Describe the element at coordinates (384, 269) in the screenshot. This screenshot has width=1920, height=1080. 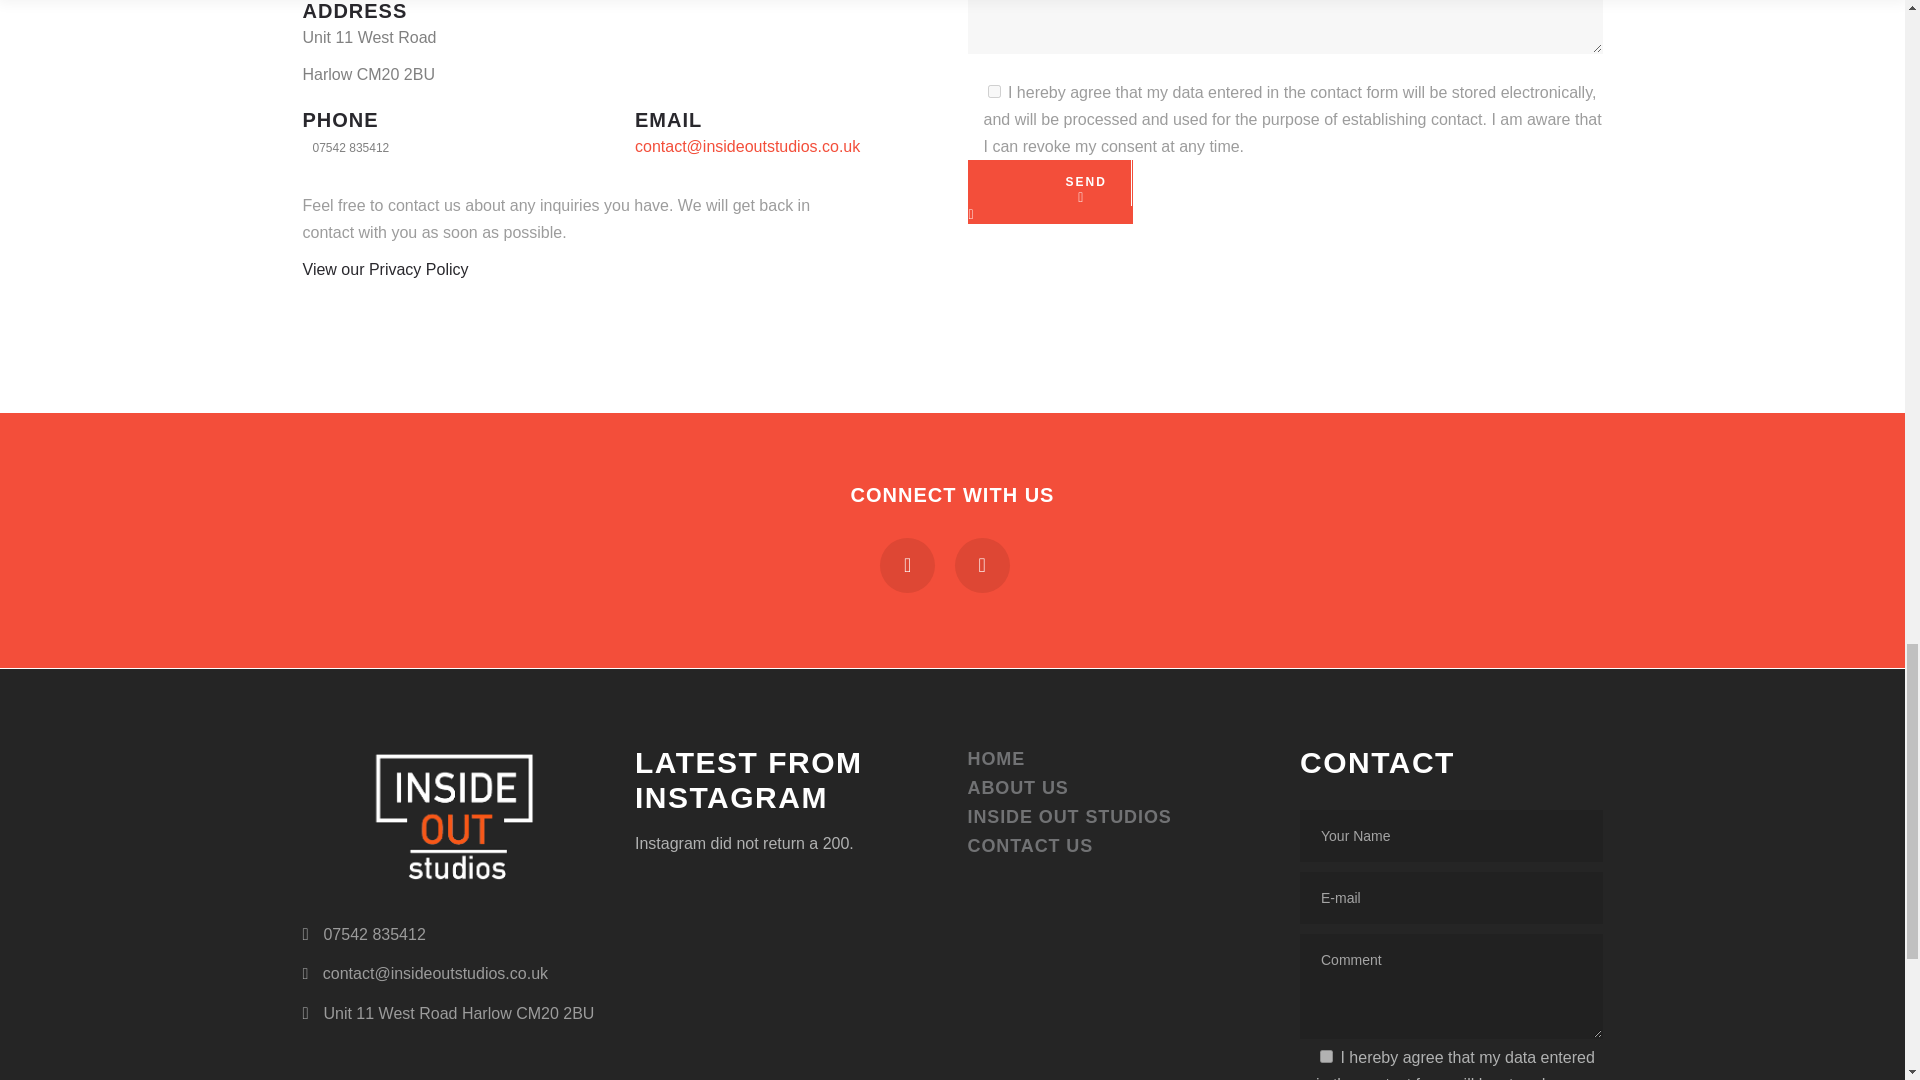
I see `View our Privacy Policy` at that location.